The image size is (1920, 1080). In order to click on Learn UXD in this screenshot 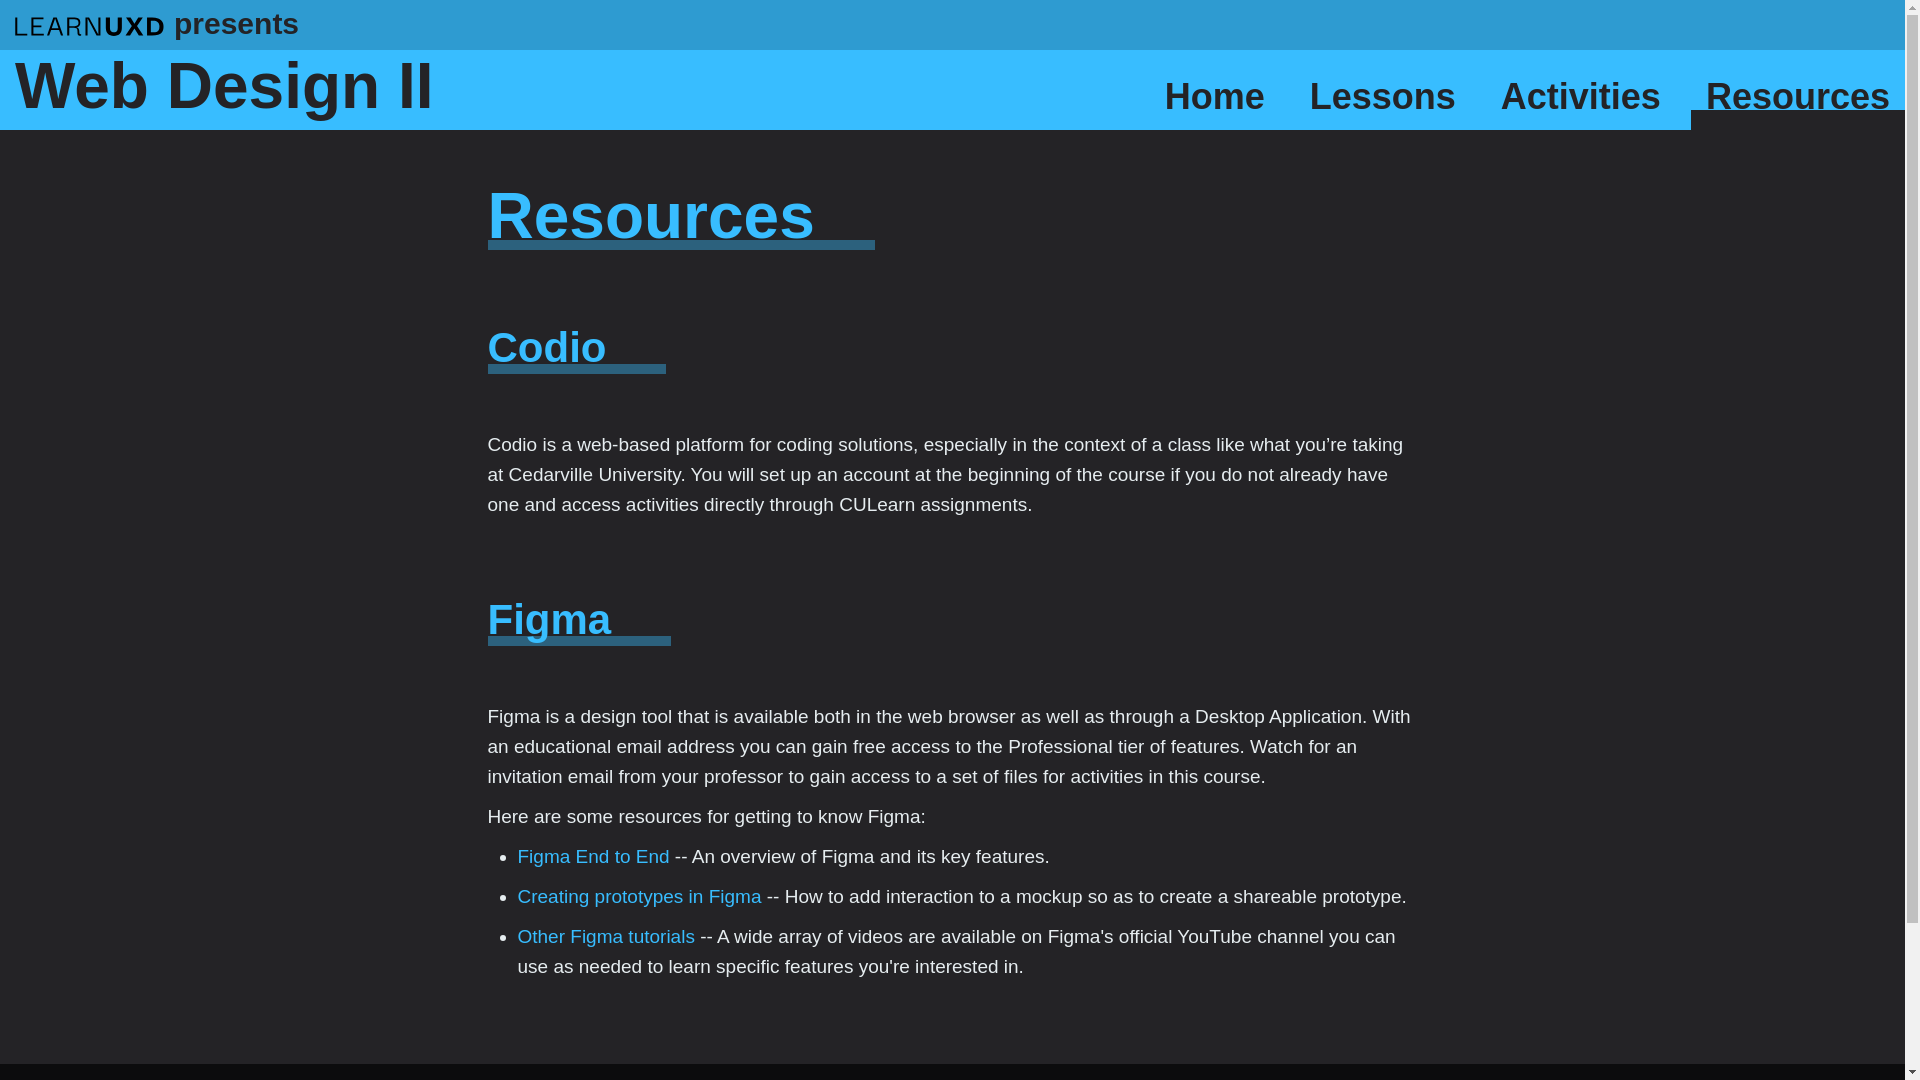, I will do `click(89, 24)`.